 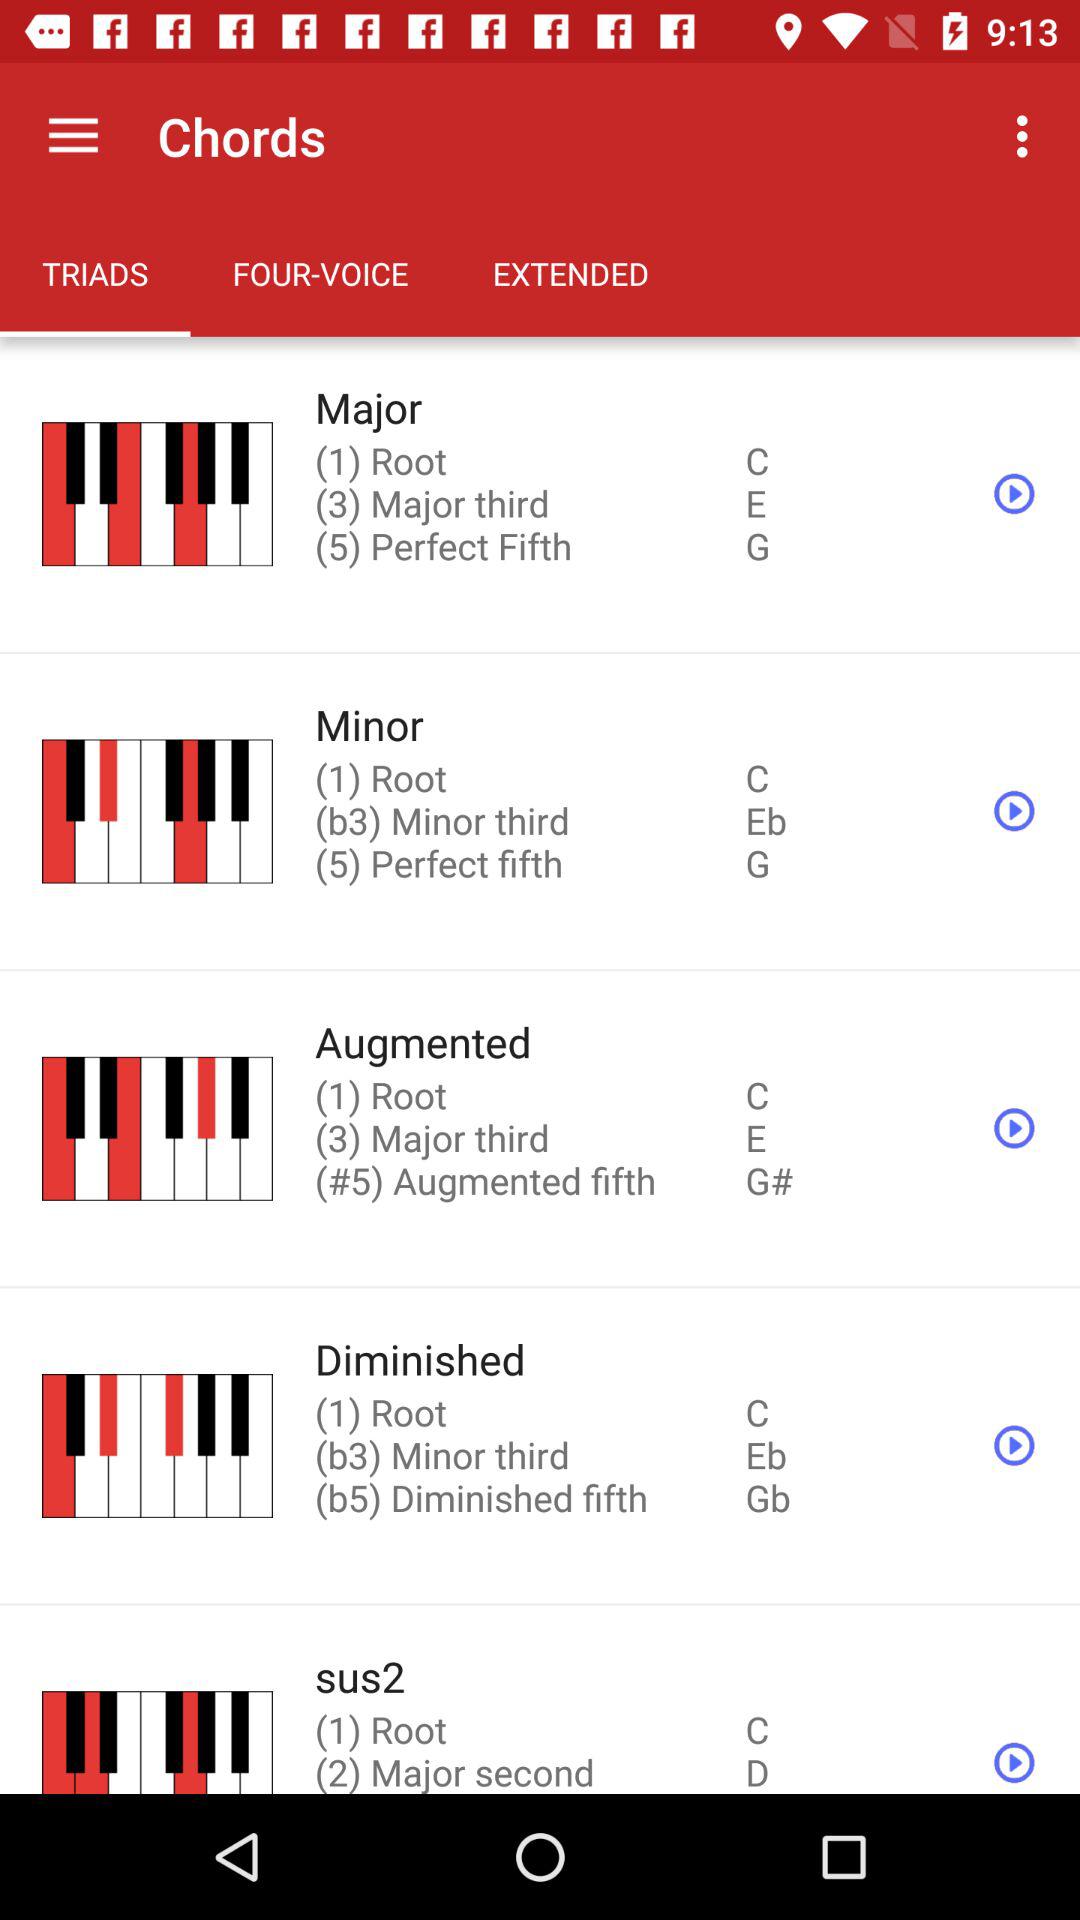 I want to click on click on the play icon which is on top right side, so click(x=1014, y=494).